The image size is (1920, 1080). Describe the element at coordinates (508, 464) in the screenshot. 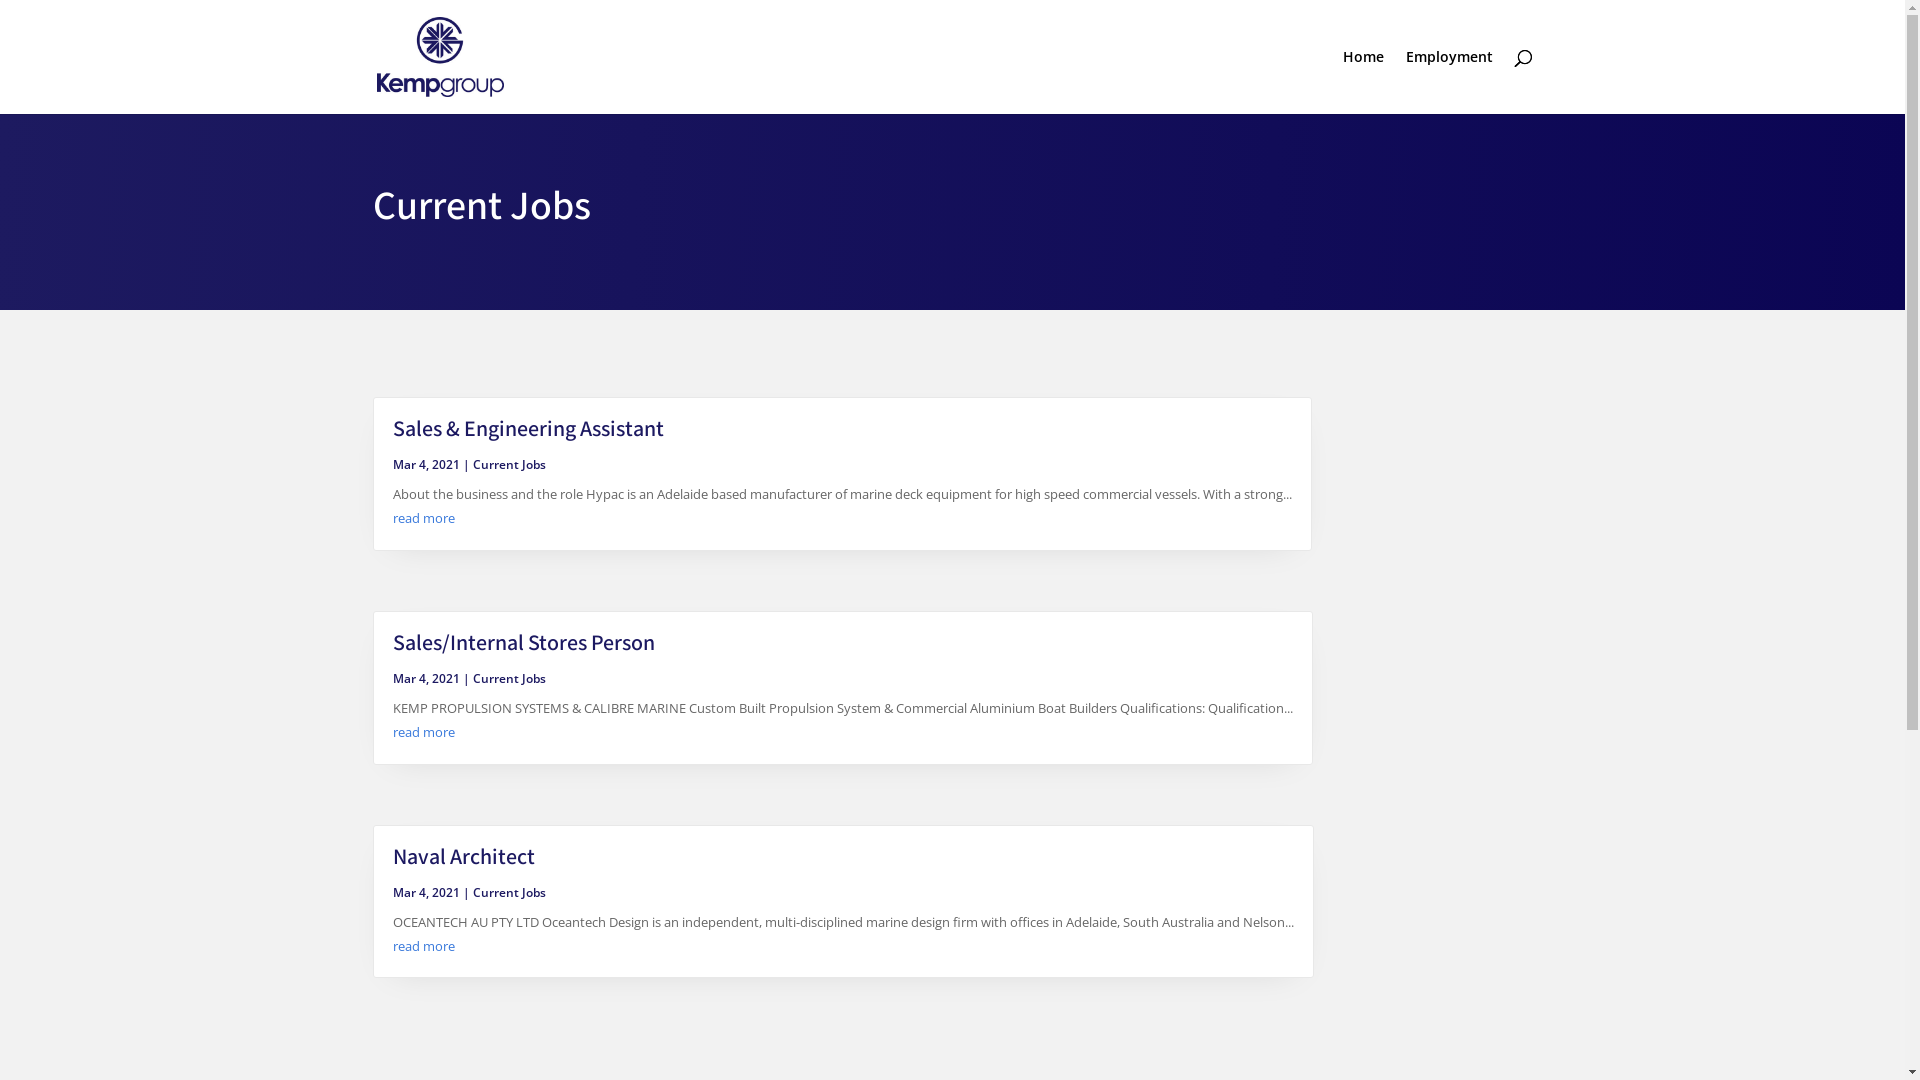

I see `Current Jobs` at that location.